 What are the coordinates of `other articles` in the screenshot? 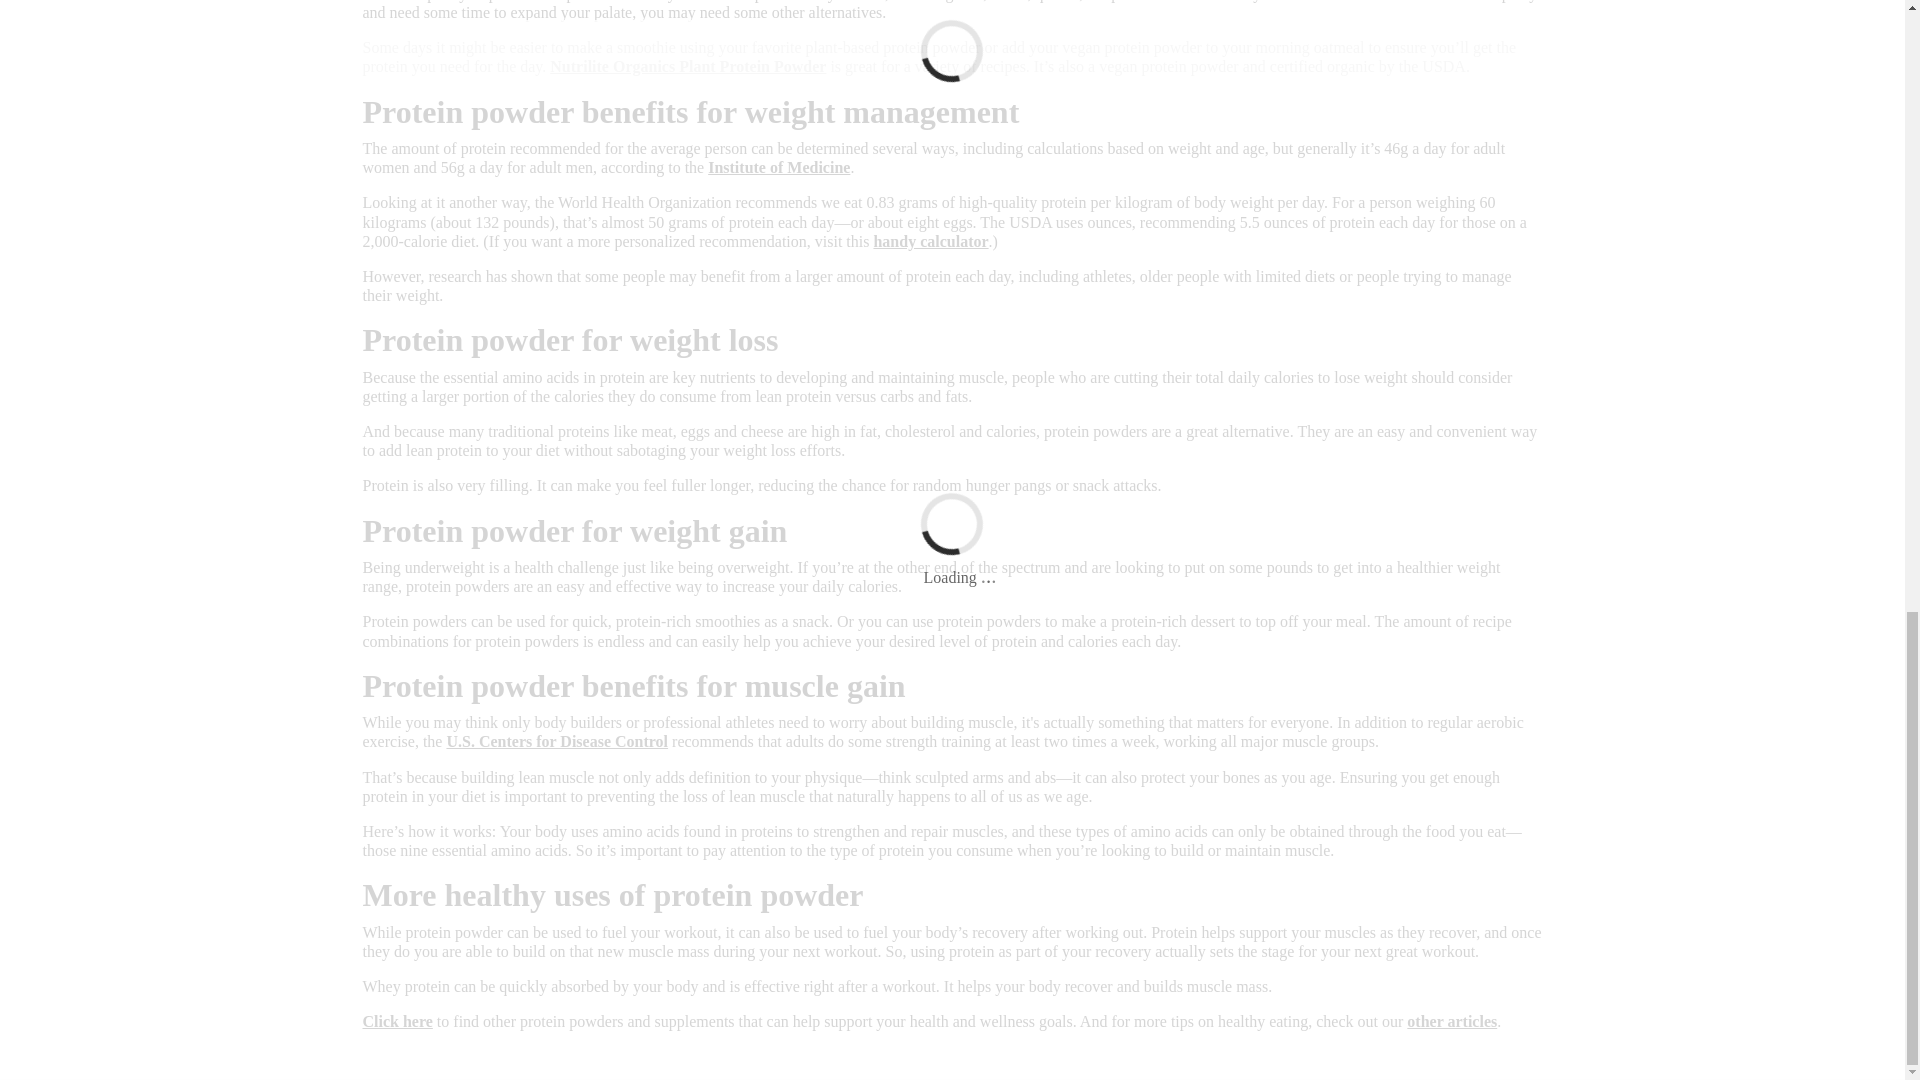 It's located at (1452, 1022).